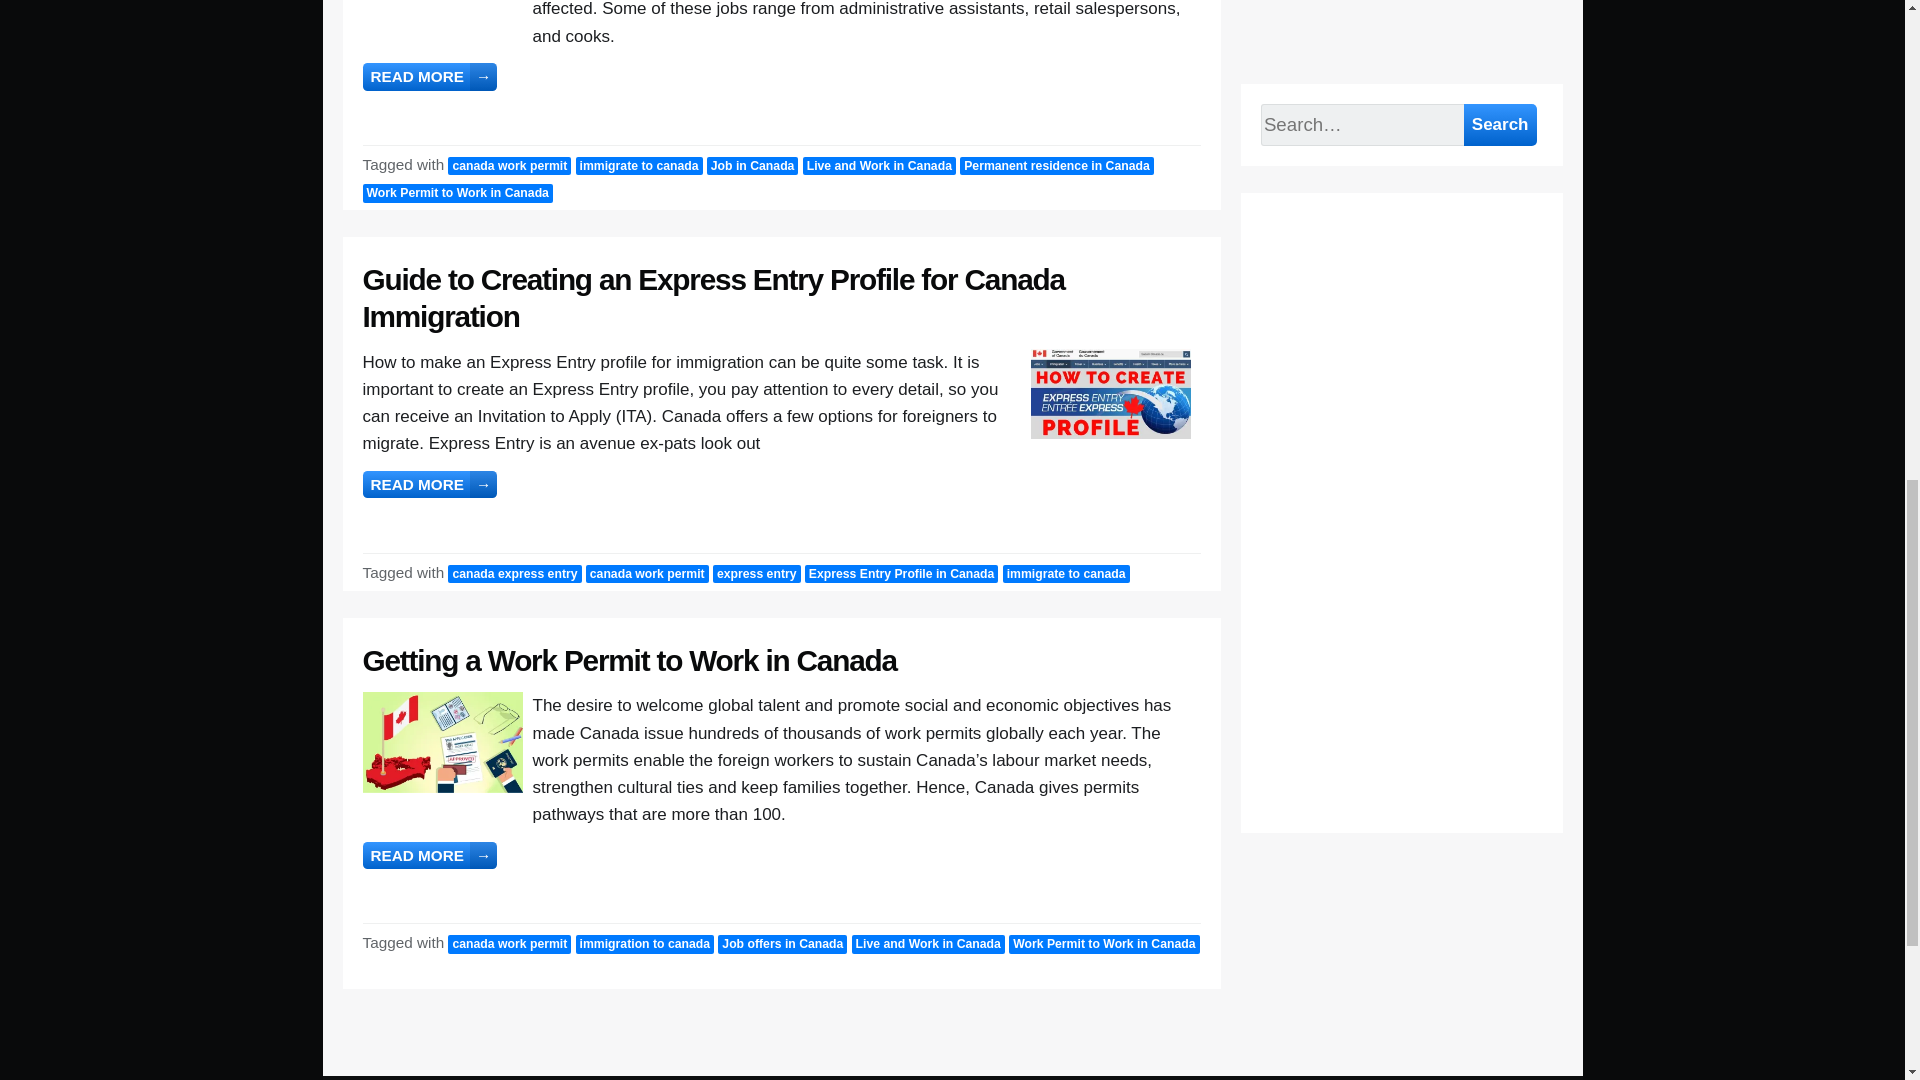 The image size is (1920, 1080). I want to click on canada work permit, so click(508, 166).